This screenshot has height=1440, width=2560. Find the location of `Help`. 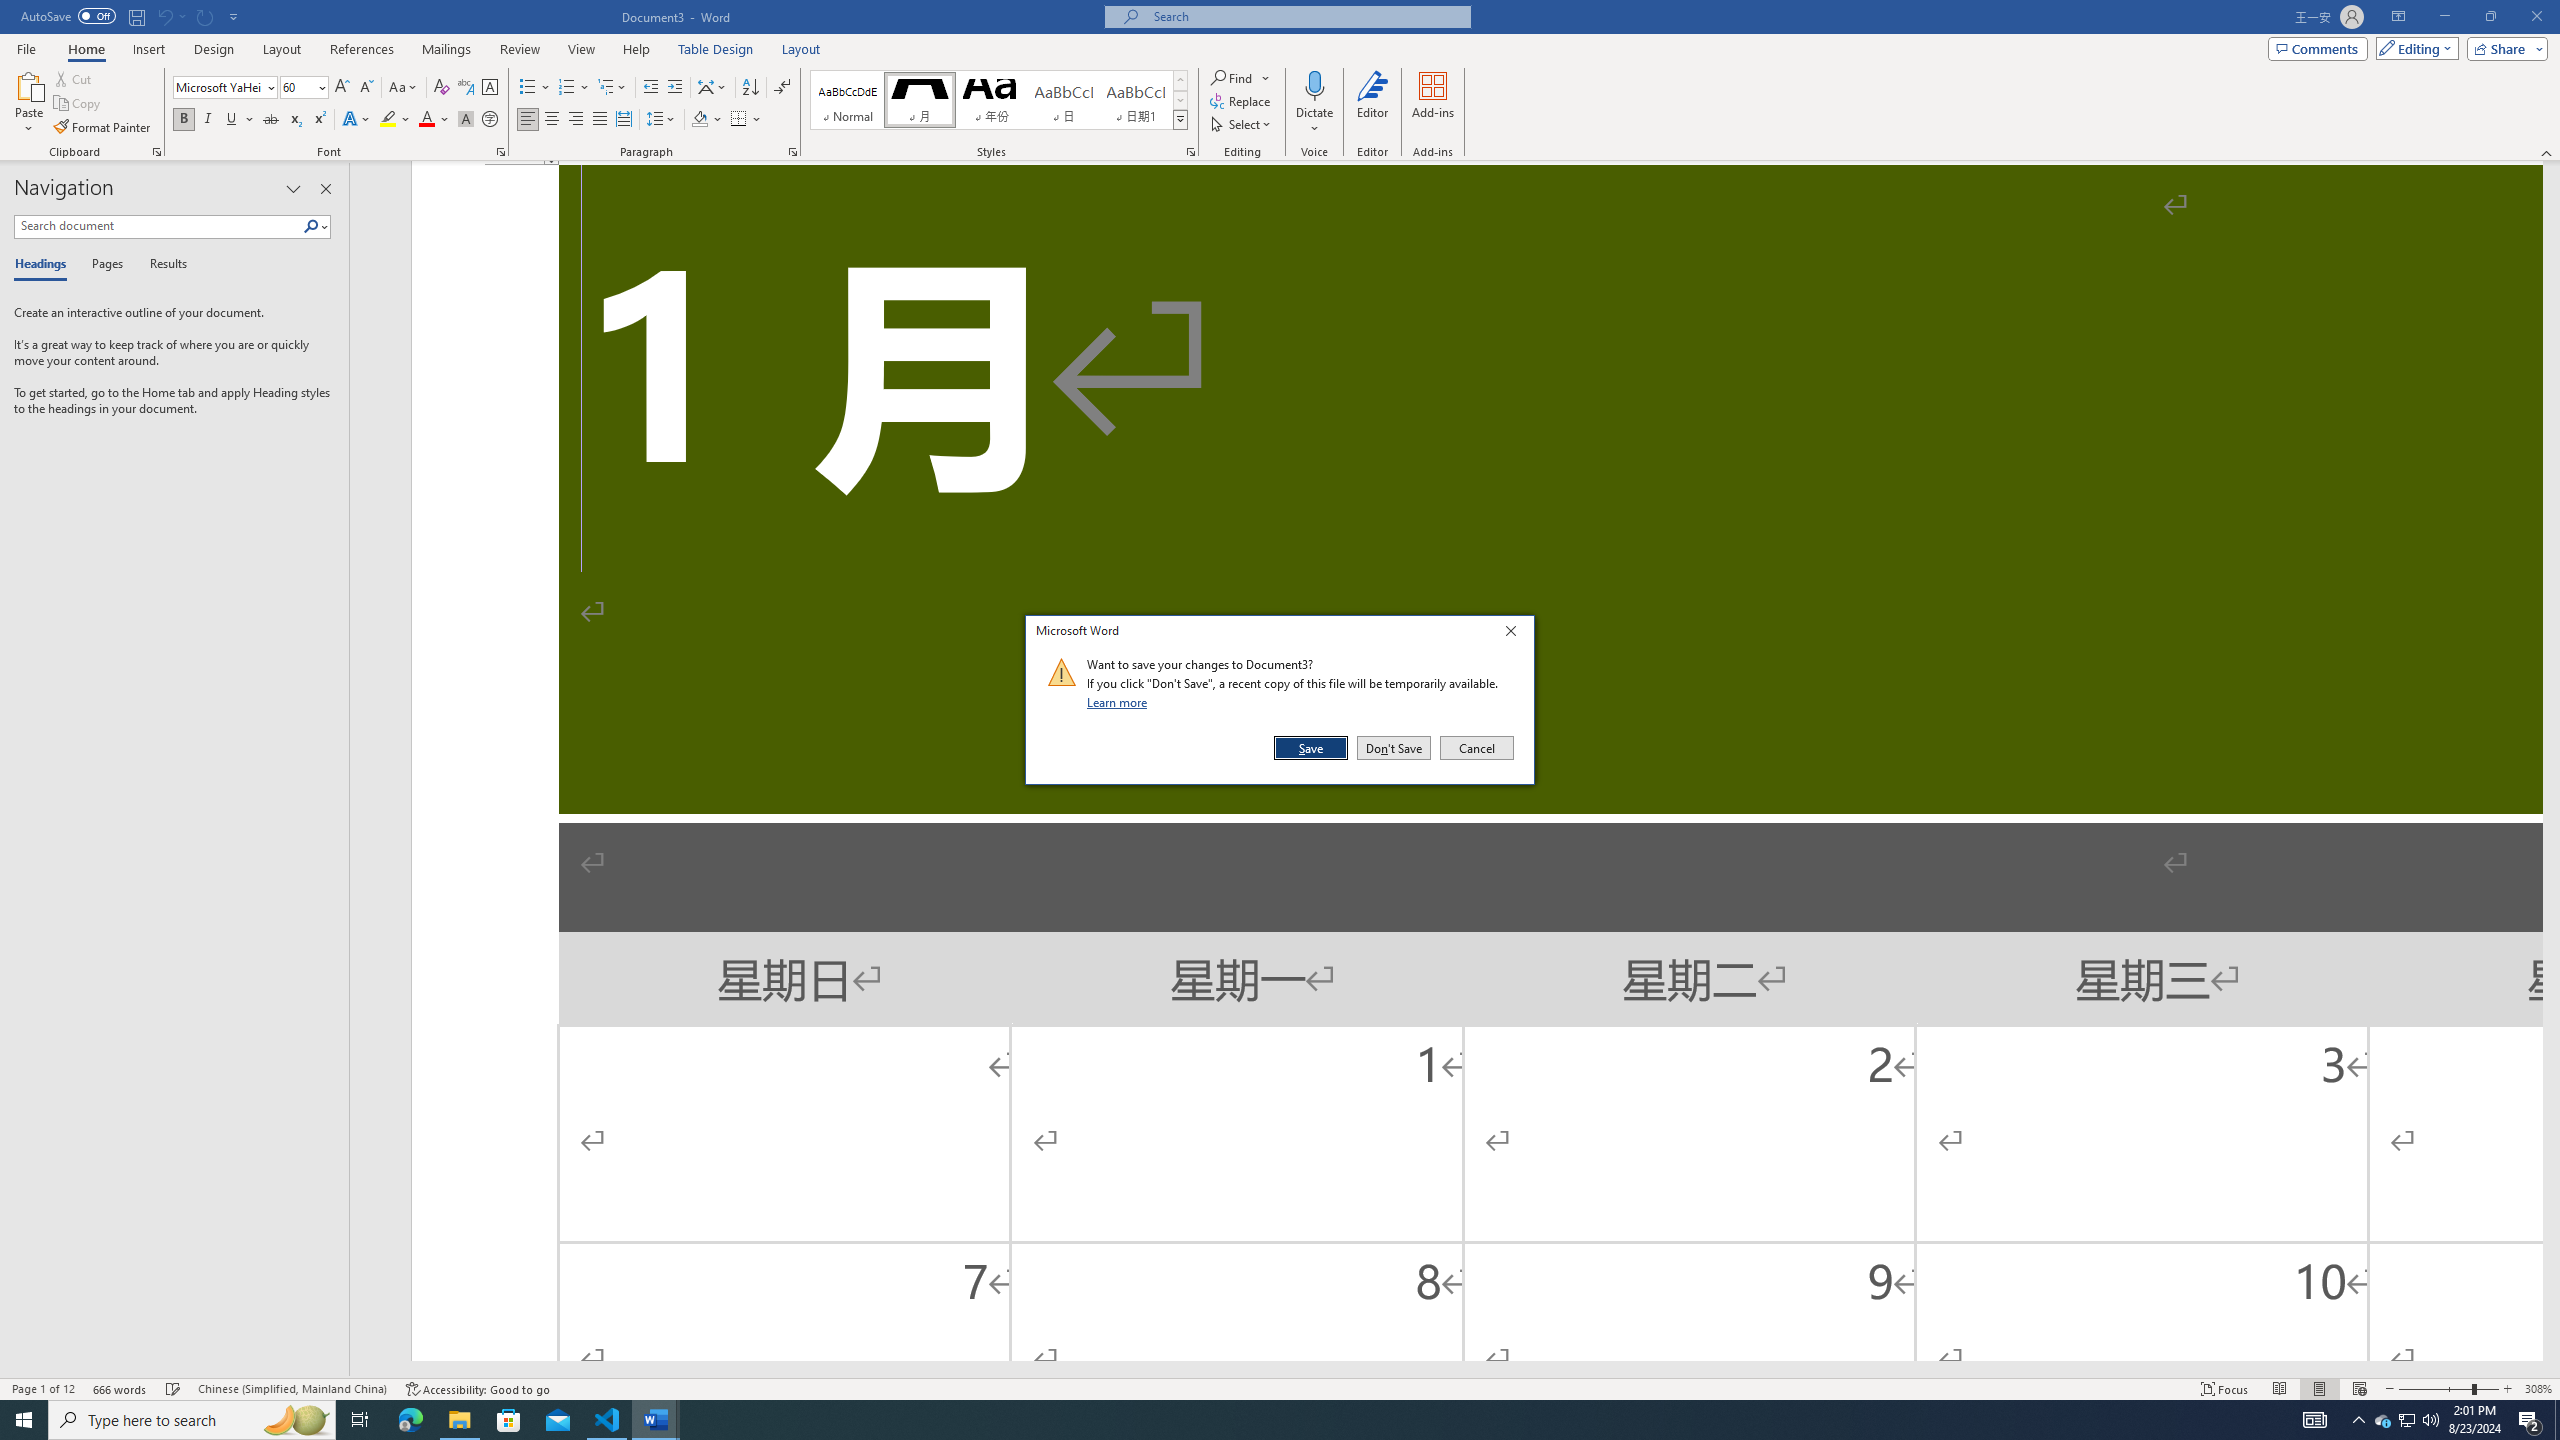

Help is located at coordinates (636, 49).